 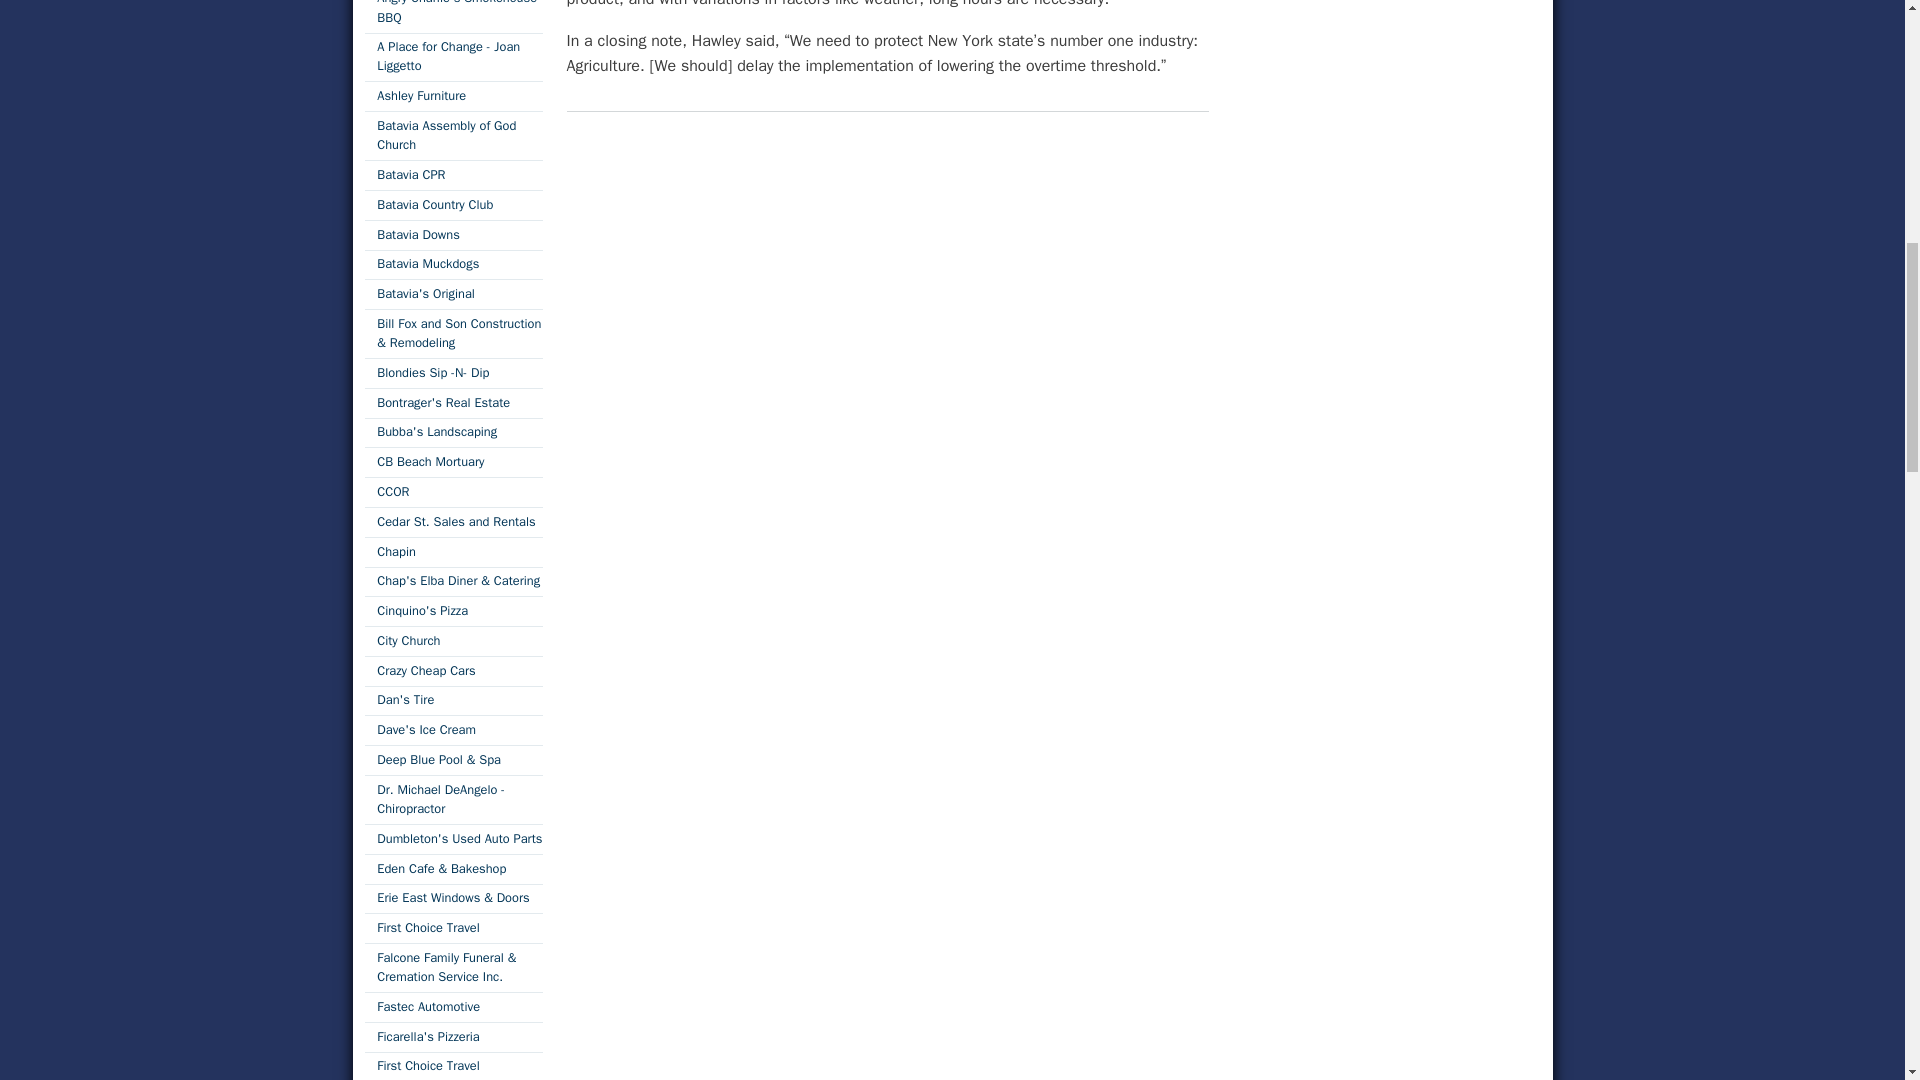 I want to click on Subscribe to overtime threshold, so click(x=574, y=139).